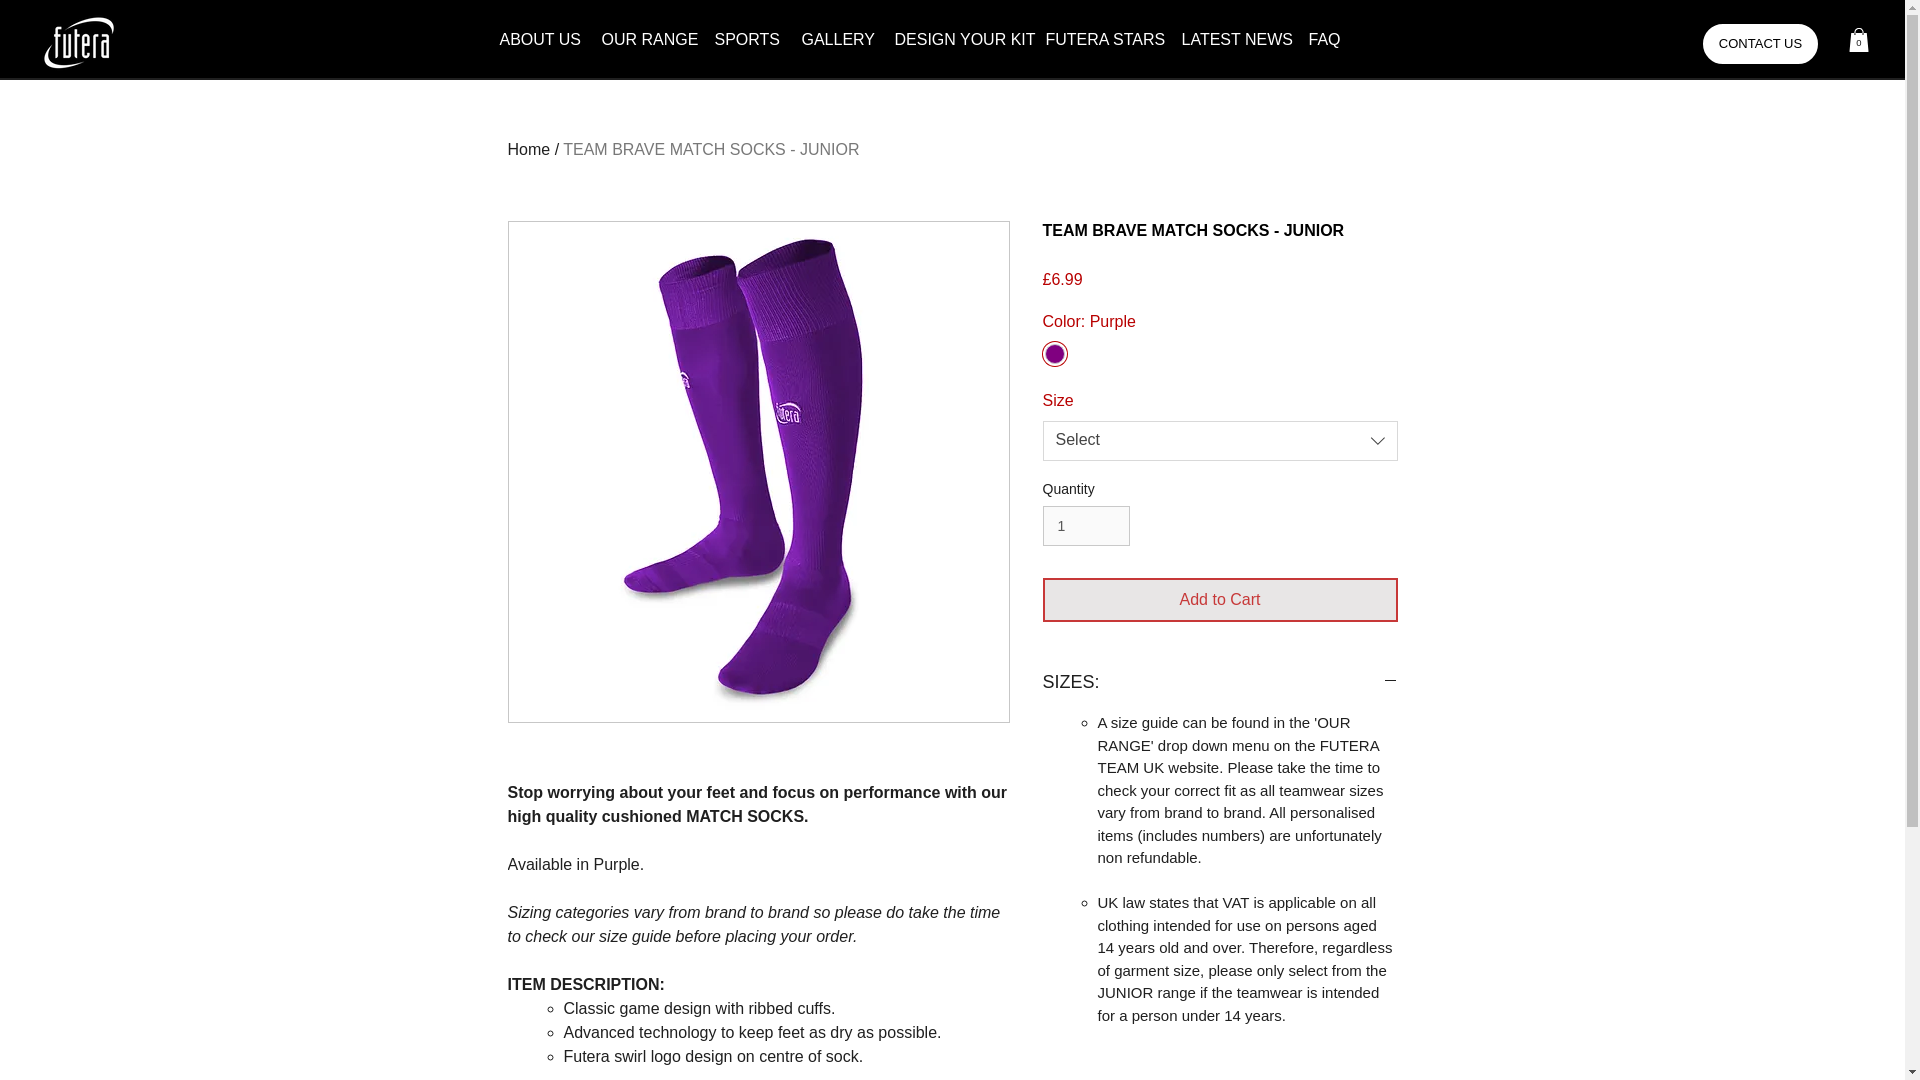  What do you see at coordinates (530, 149) in the screenshot?
I see `Home` at bounding box center [530, 149].